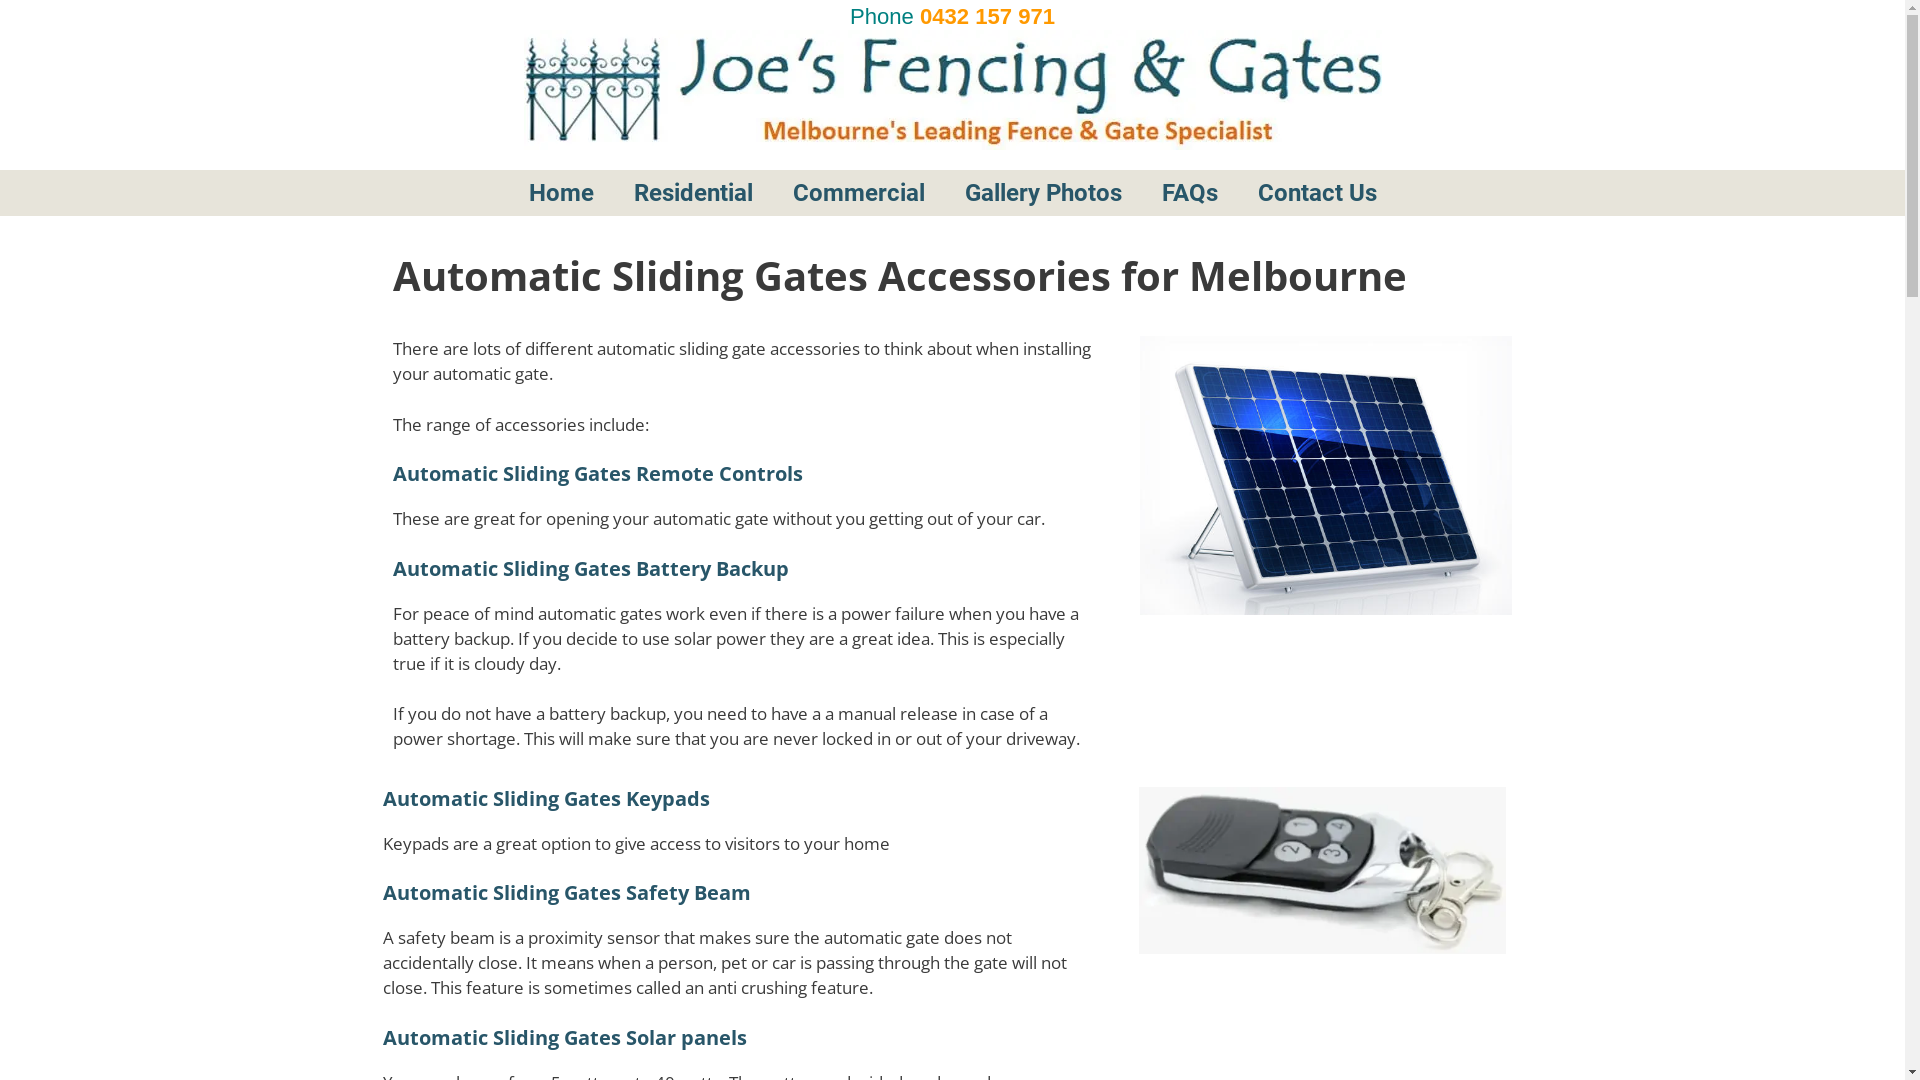 Image resolution: width=1920 pixels, height=1080 pixels. I want to click on Residential, so click(734, 193).